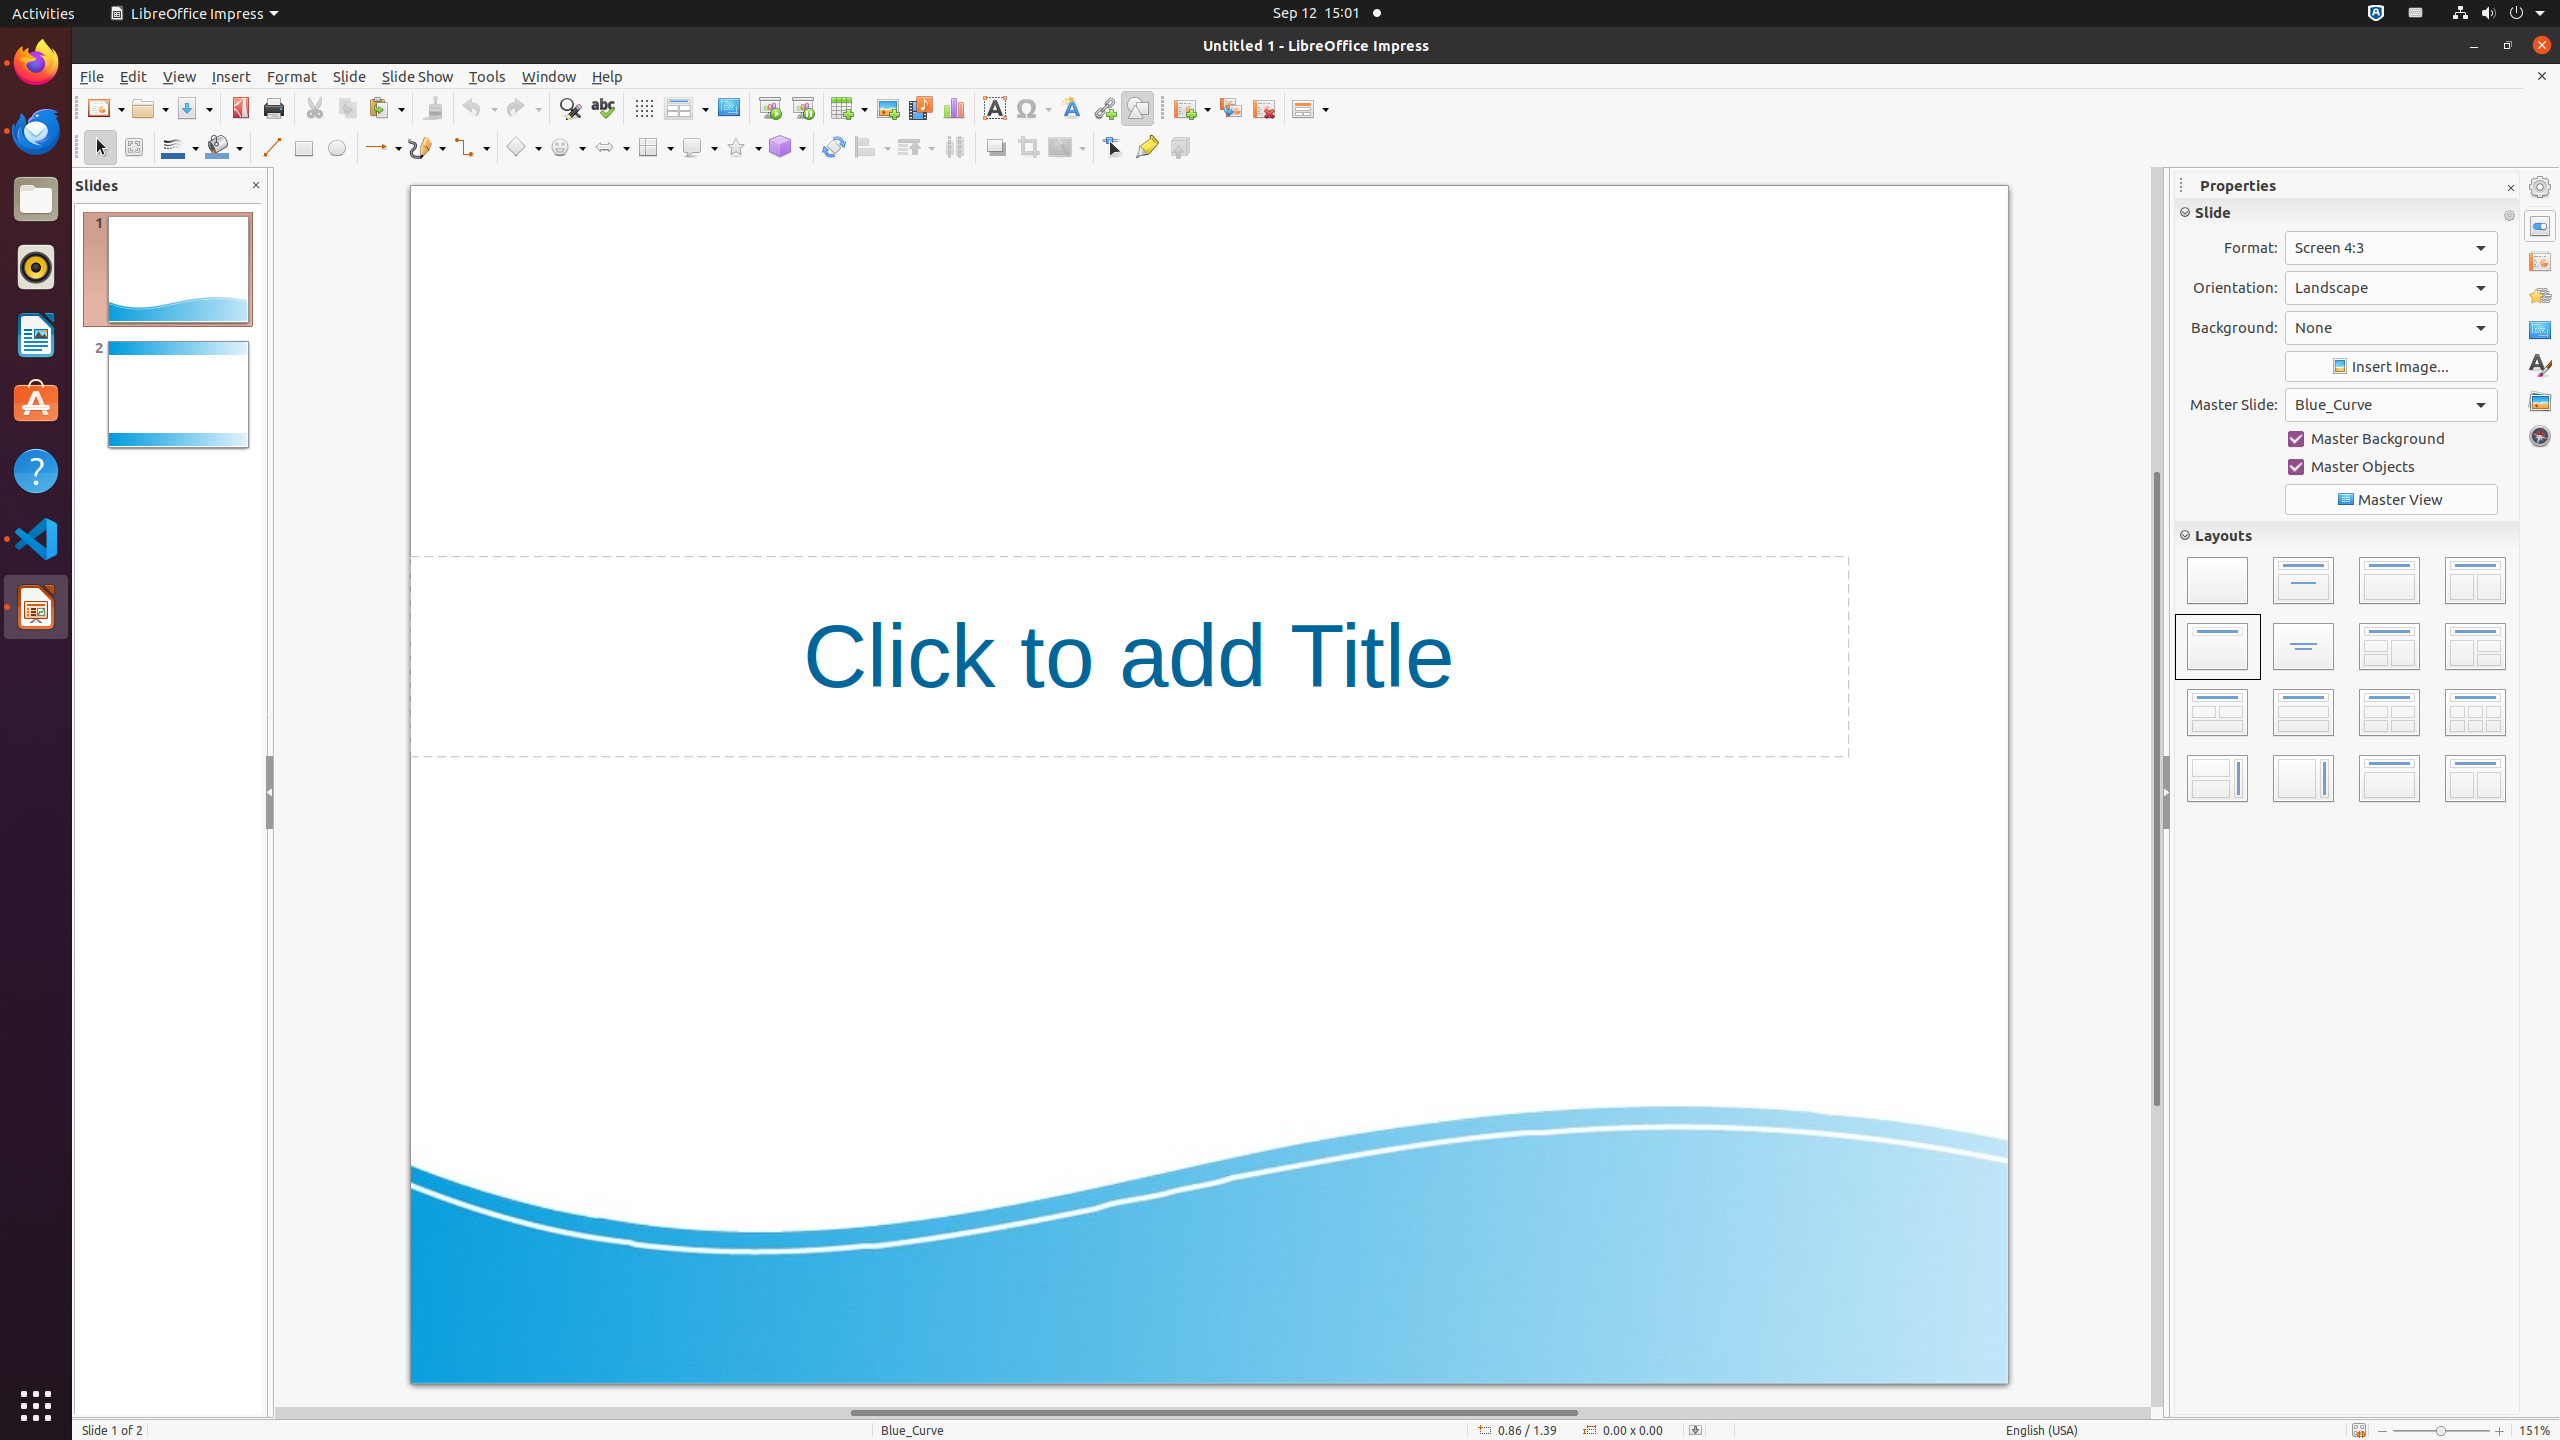 This screenshot has width=2560, height=1440. Describe the element at coordinates (2540, 226) in the screenshot. I see `Properties` at that location.